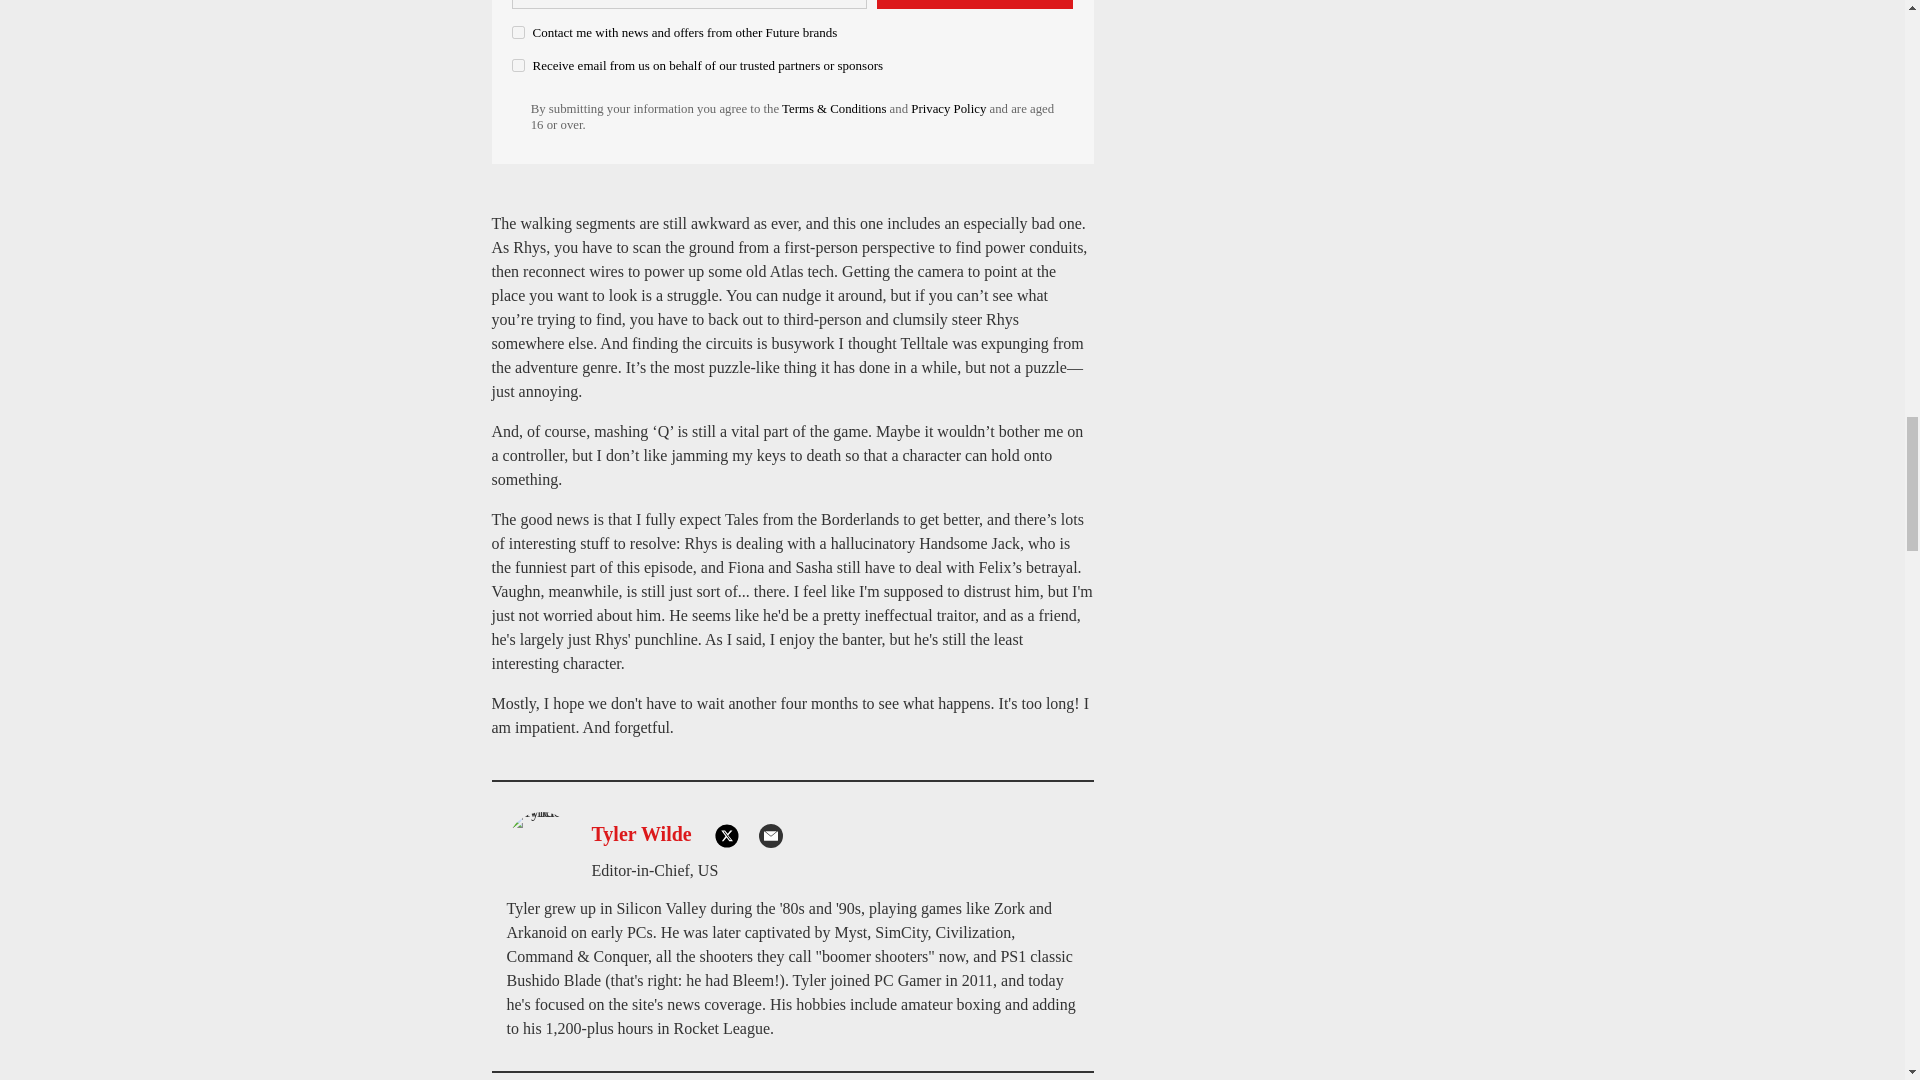 The width and height of the screenshot is (1920, 1080). What do you see at coordinates (518, 66) in the screenshot?
I see `on` at bounding box center [518, 66].